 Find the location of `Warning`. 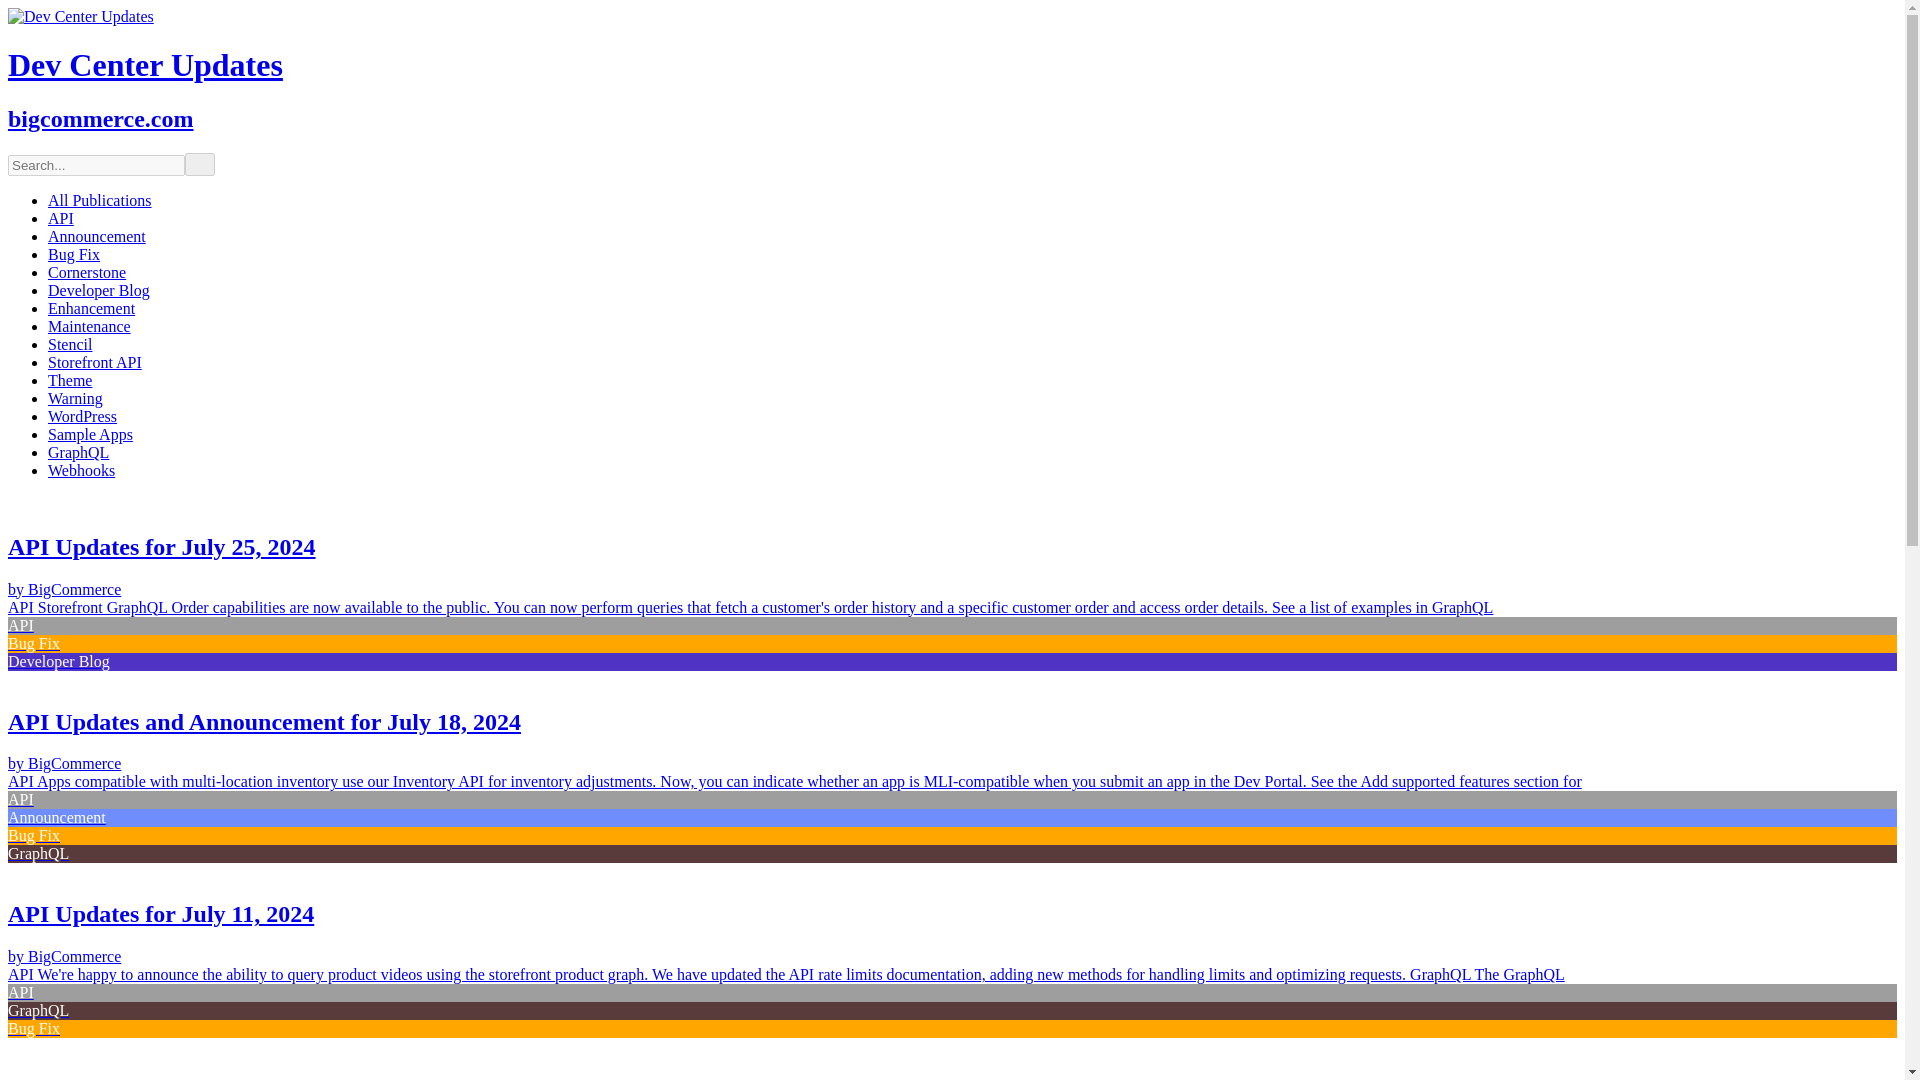

Warning is located at coordinates (76, 398).